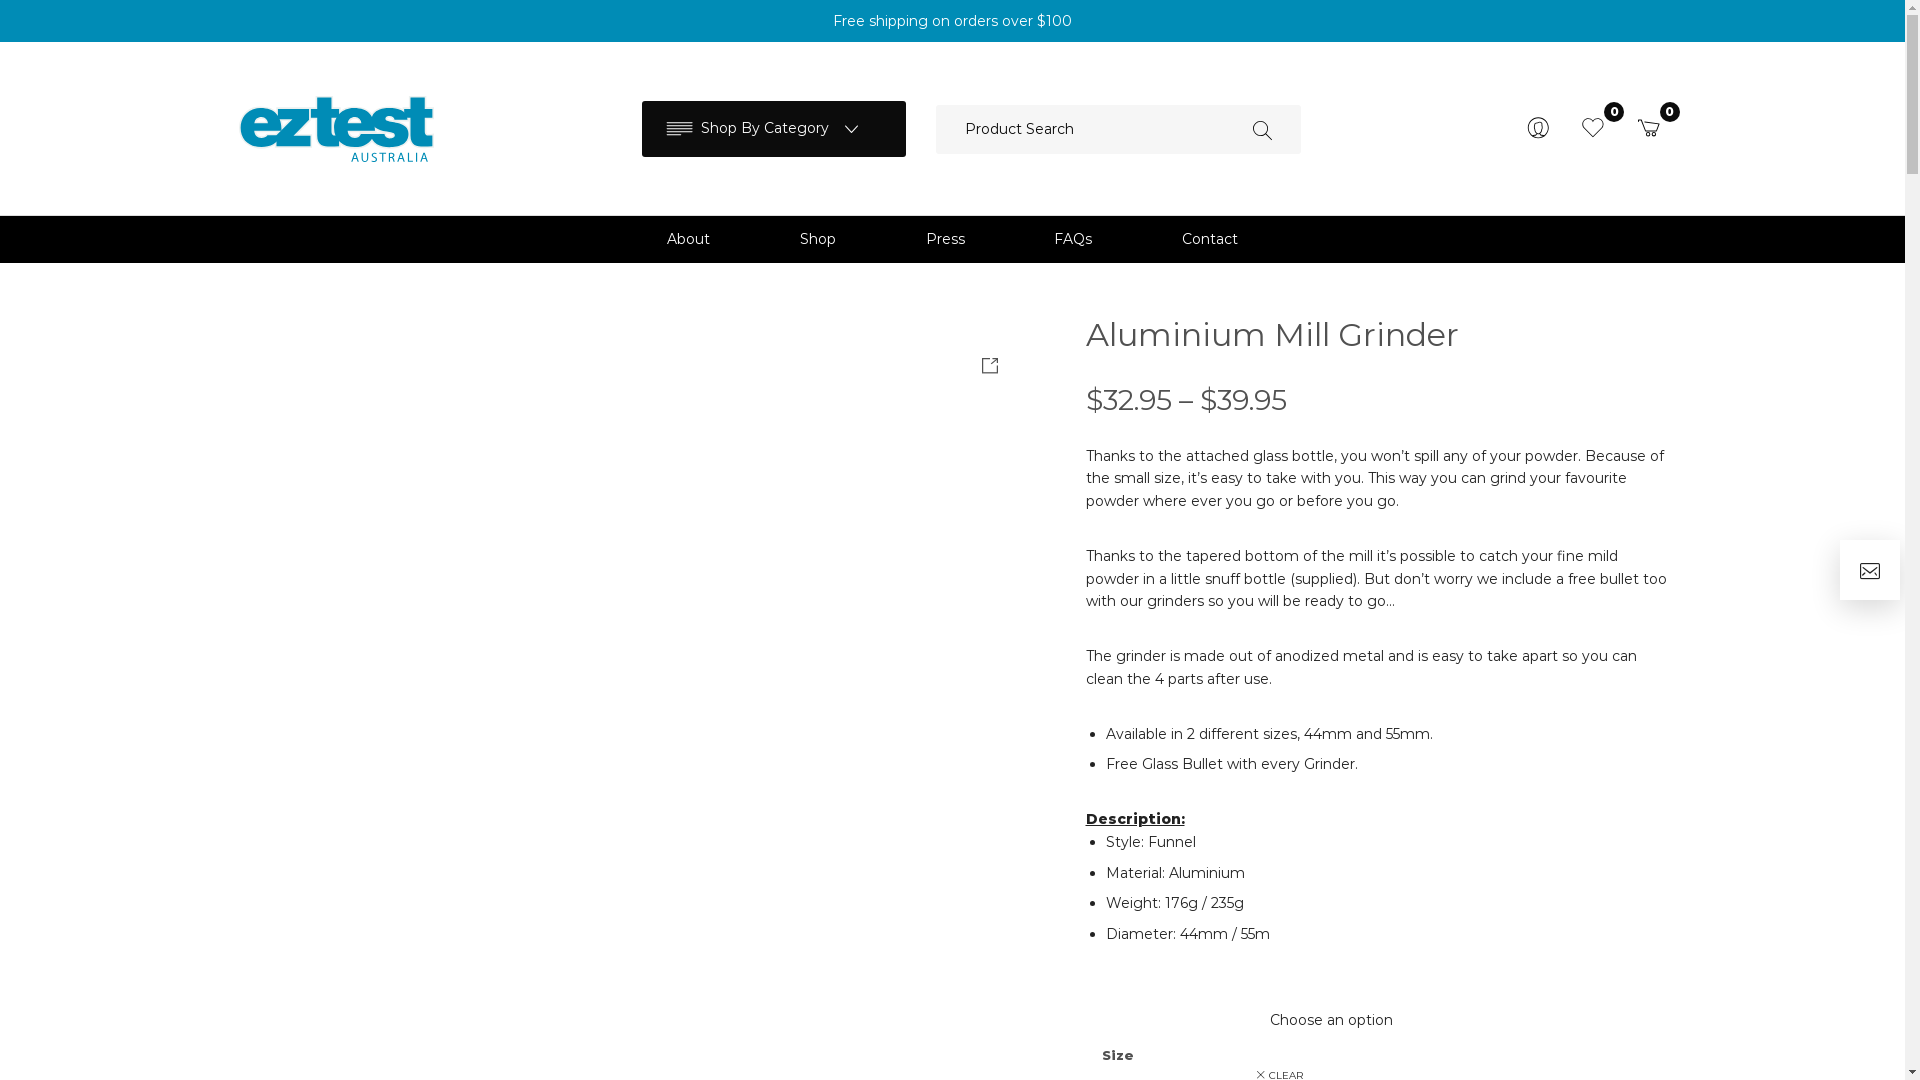 The image size is (1920, 1080). I want to click on 0, so click(1593, 128).